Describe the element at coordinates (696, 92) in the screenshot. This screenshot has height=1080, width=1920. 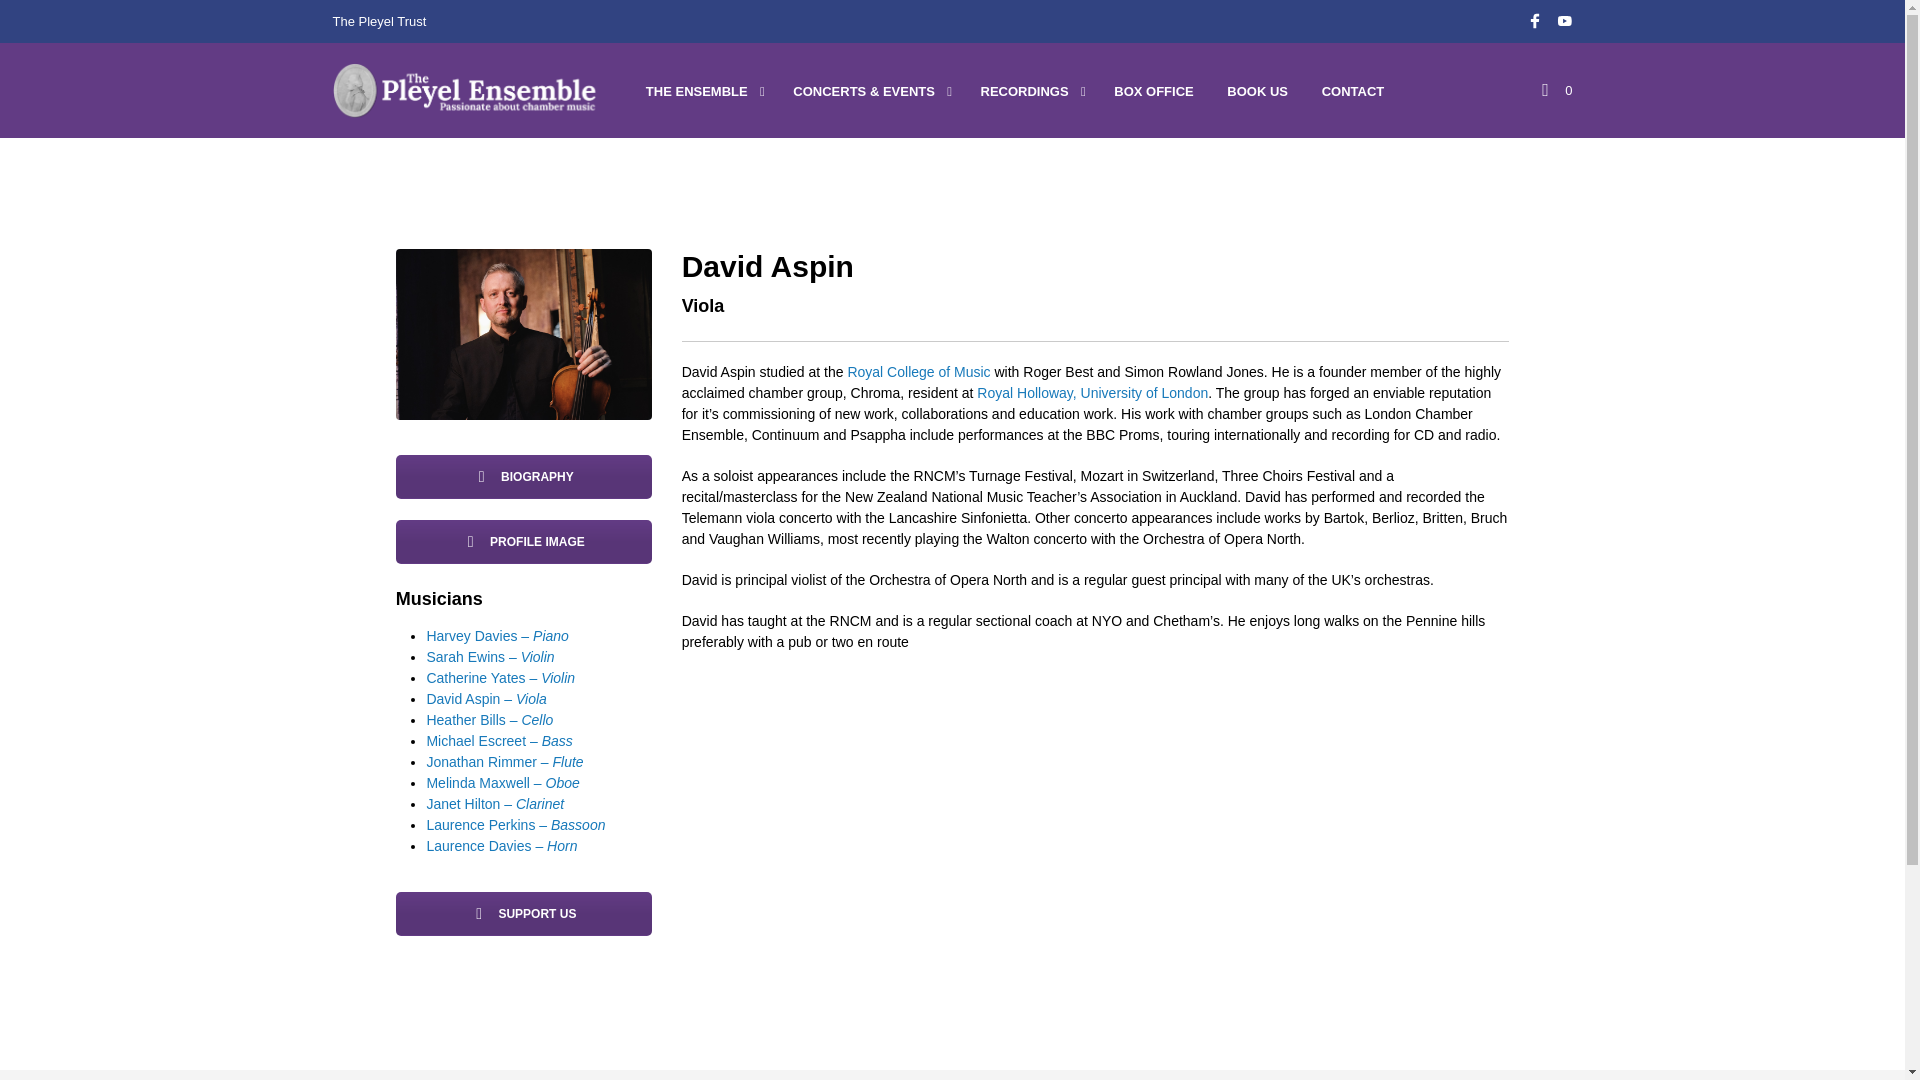
I see `THE ENSEMBLE` at that location.